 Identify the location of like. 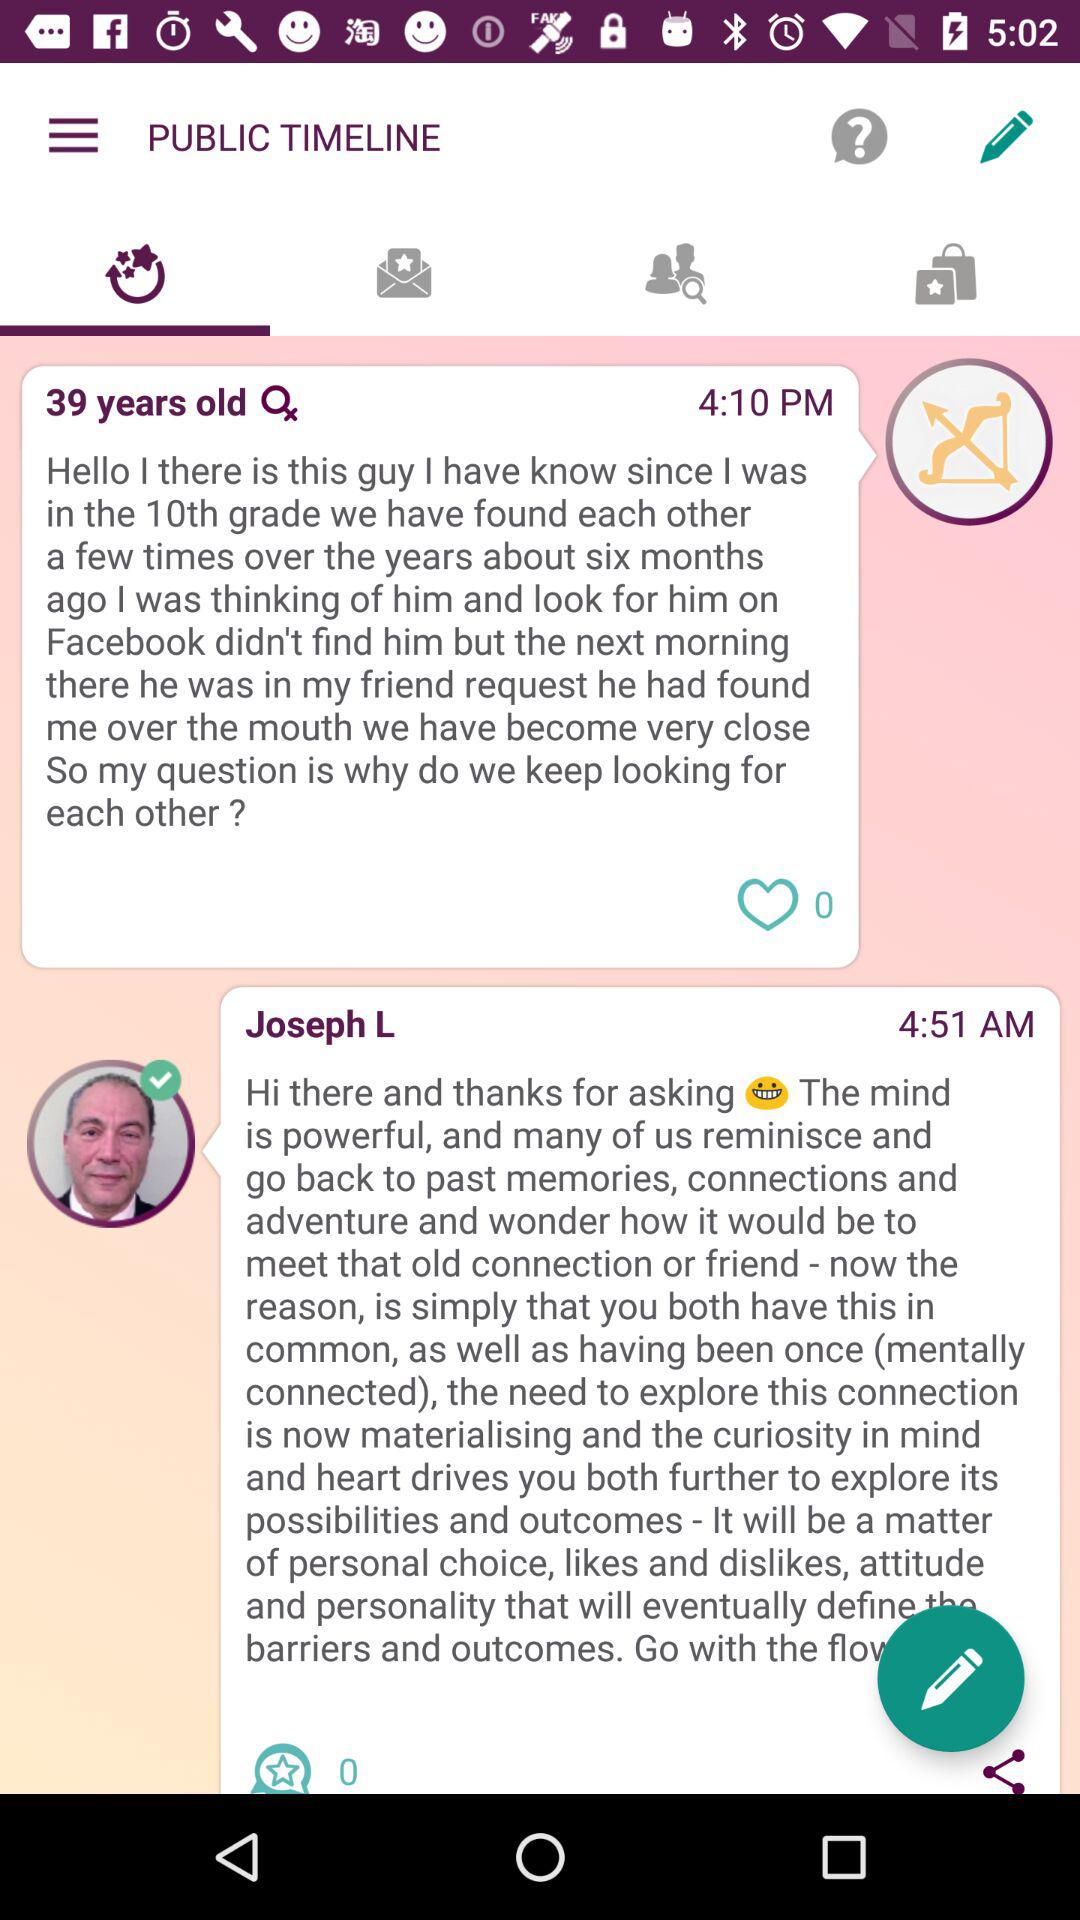
(768, 902).